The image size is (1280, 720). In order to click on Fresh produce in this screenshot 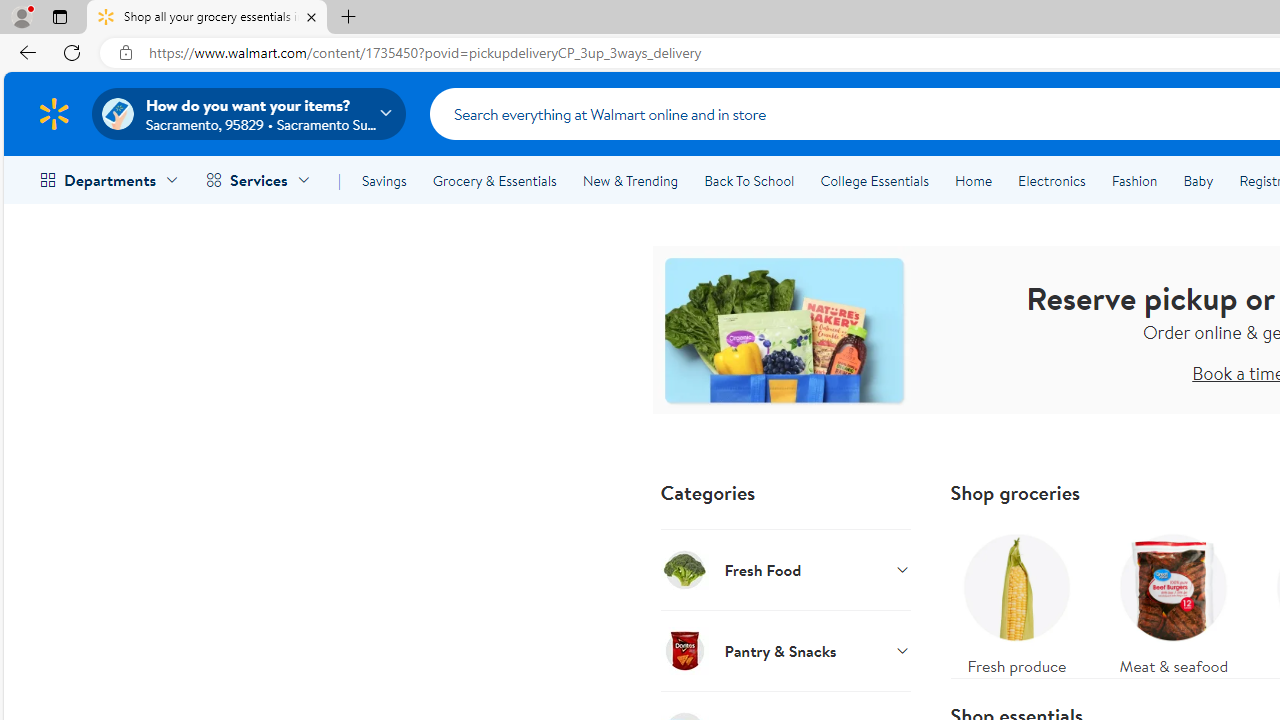, I will do `click(1016, 600)`.